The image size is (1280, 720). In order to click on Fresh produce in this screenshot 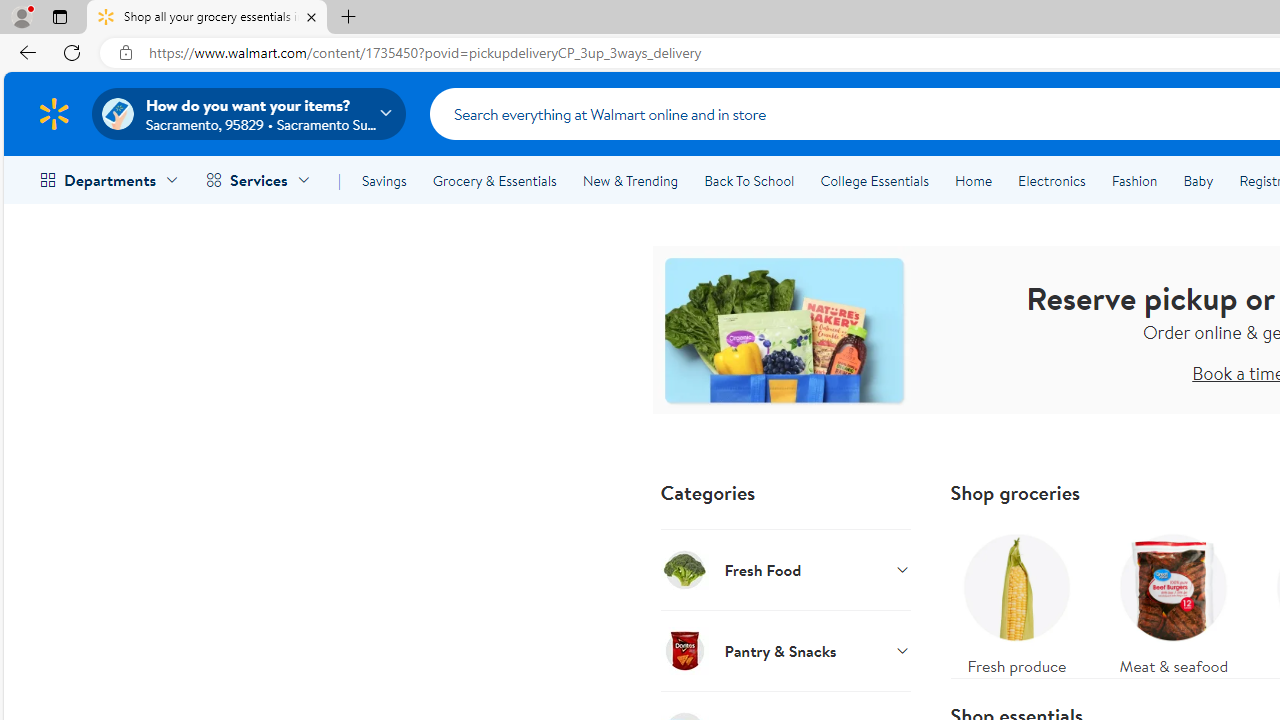, I will do `click(1016, 600)`.